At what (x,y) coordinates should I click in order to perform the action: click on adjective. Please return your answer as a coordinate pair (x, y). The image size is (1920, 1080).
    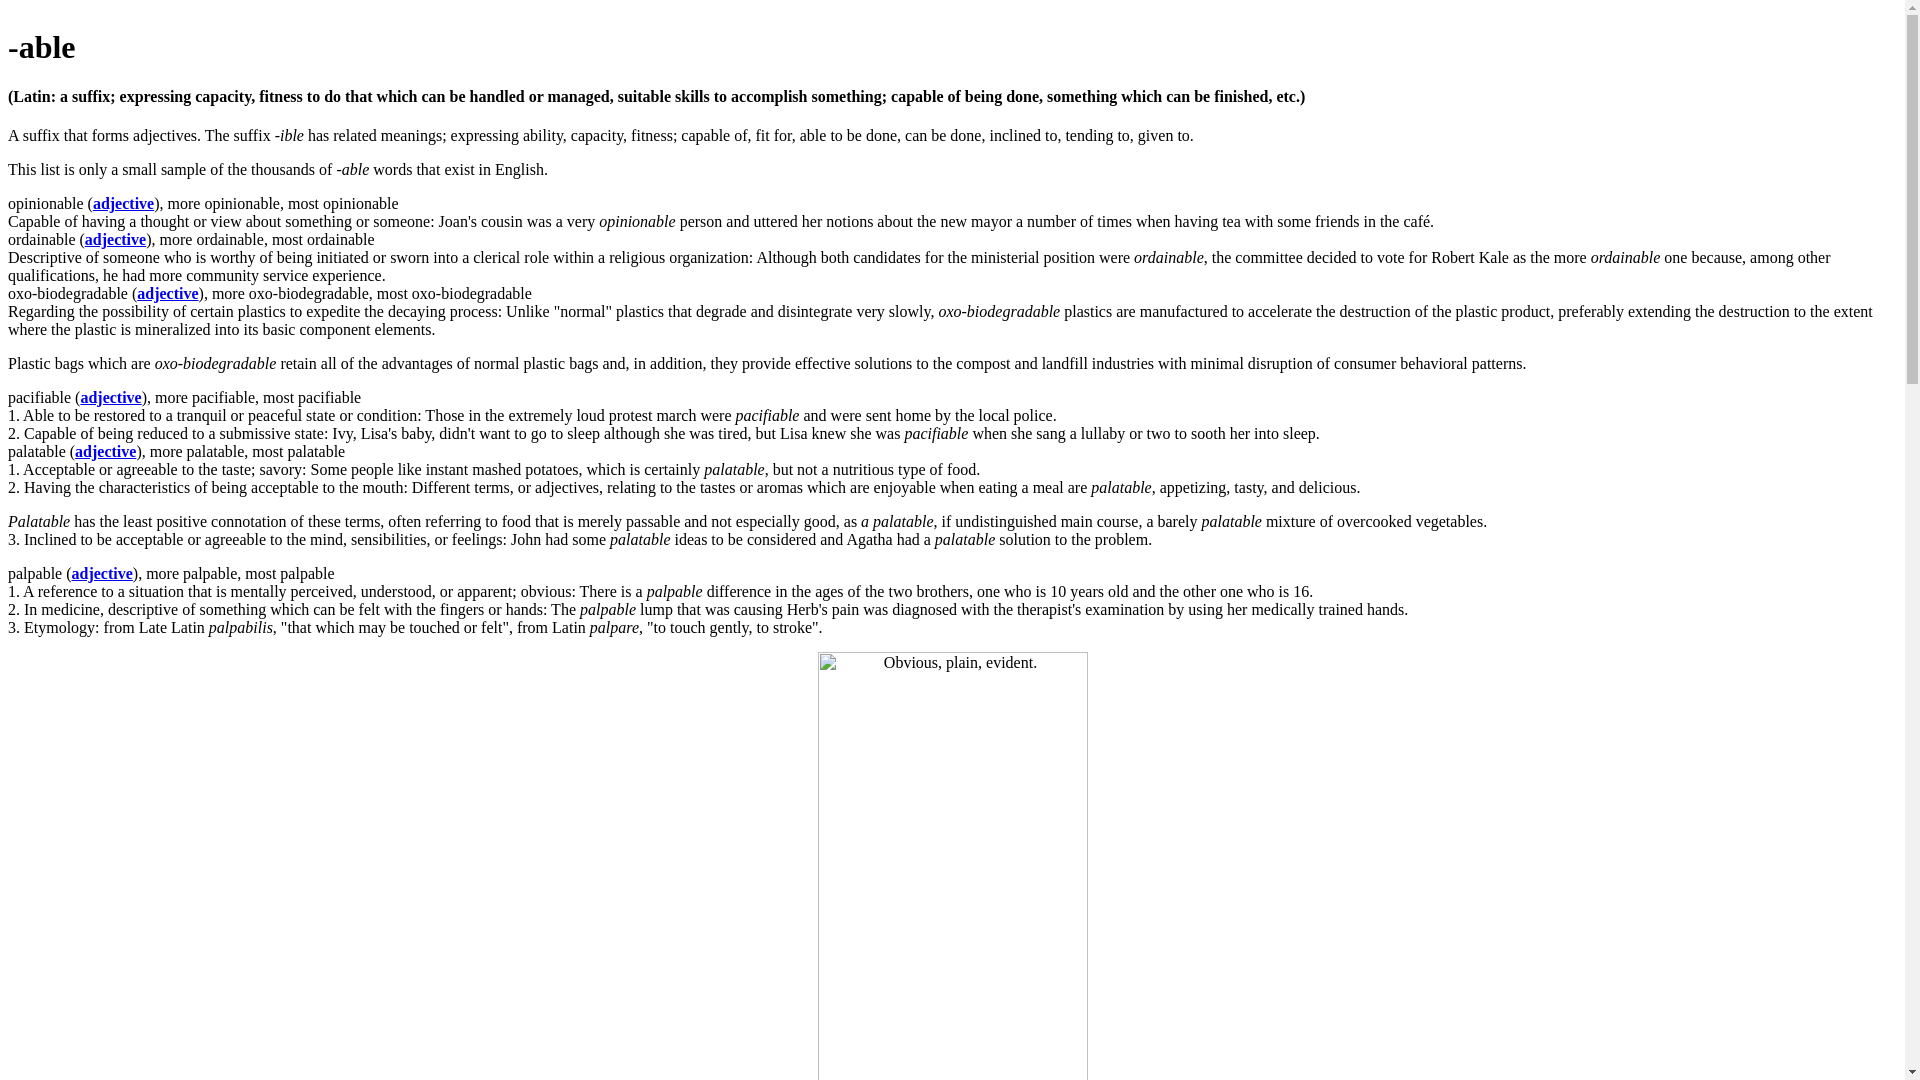
    Looking at the image, I should click on (114, 240).